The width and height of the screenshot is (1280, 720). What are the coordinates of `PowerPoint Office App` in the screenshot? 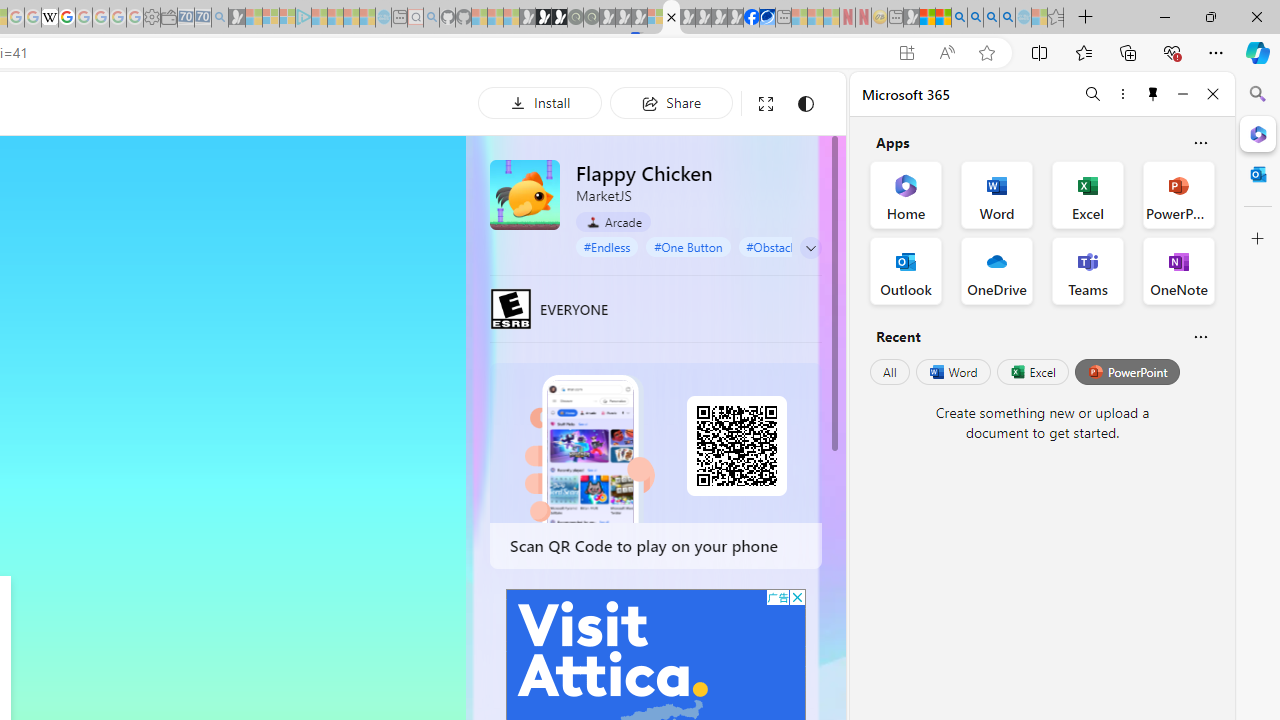 It's located at (1178, 194).